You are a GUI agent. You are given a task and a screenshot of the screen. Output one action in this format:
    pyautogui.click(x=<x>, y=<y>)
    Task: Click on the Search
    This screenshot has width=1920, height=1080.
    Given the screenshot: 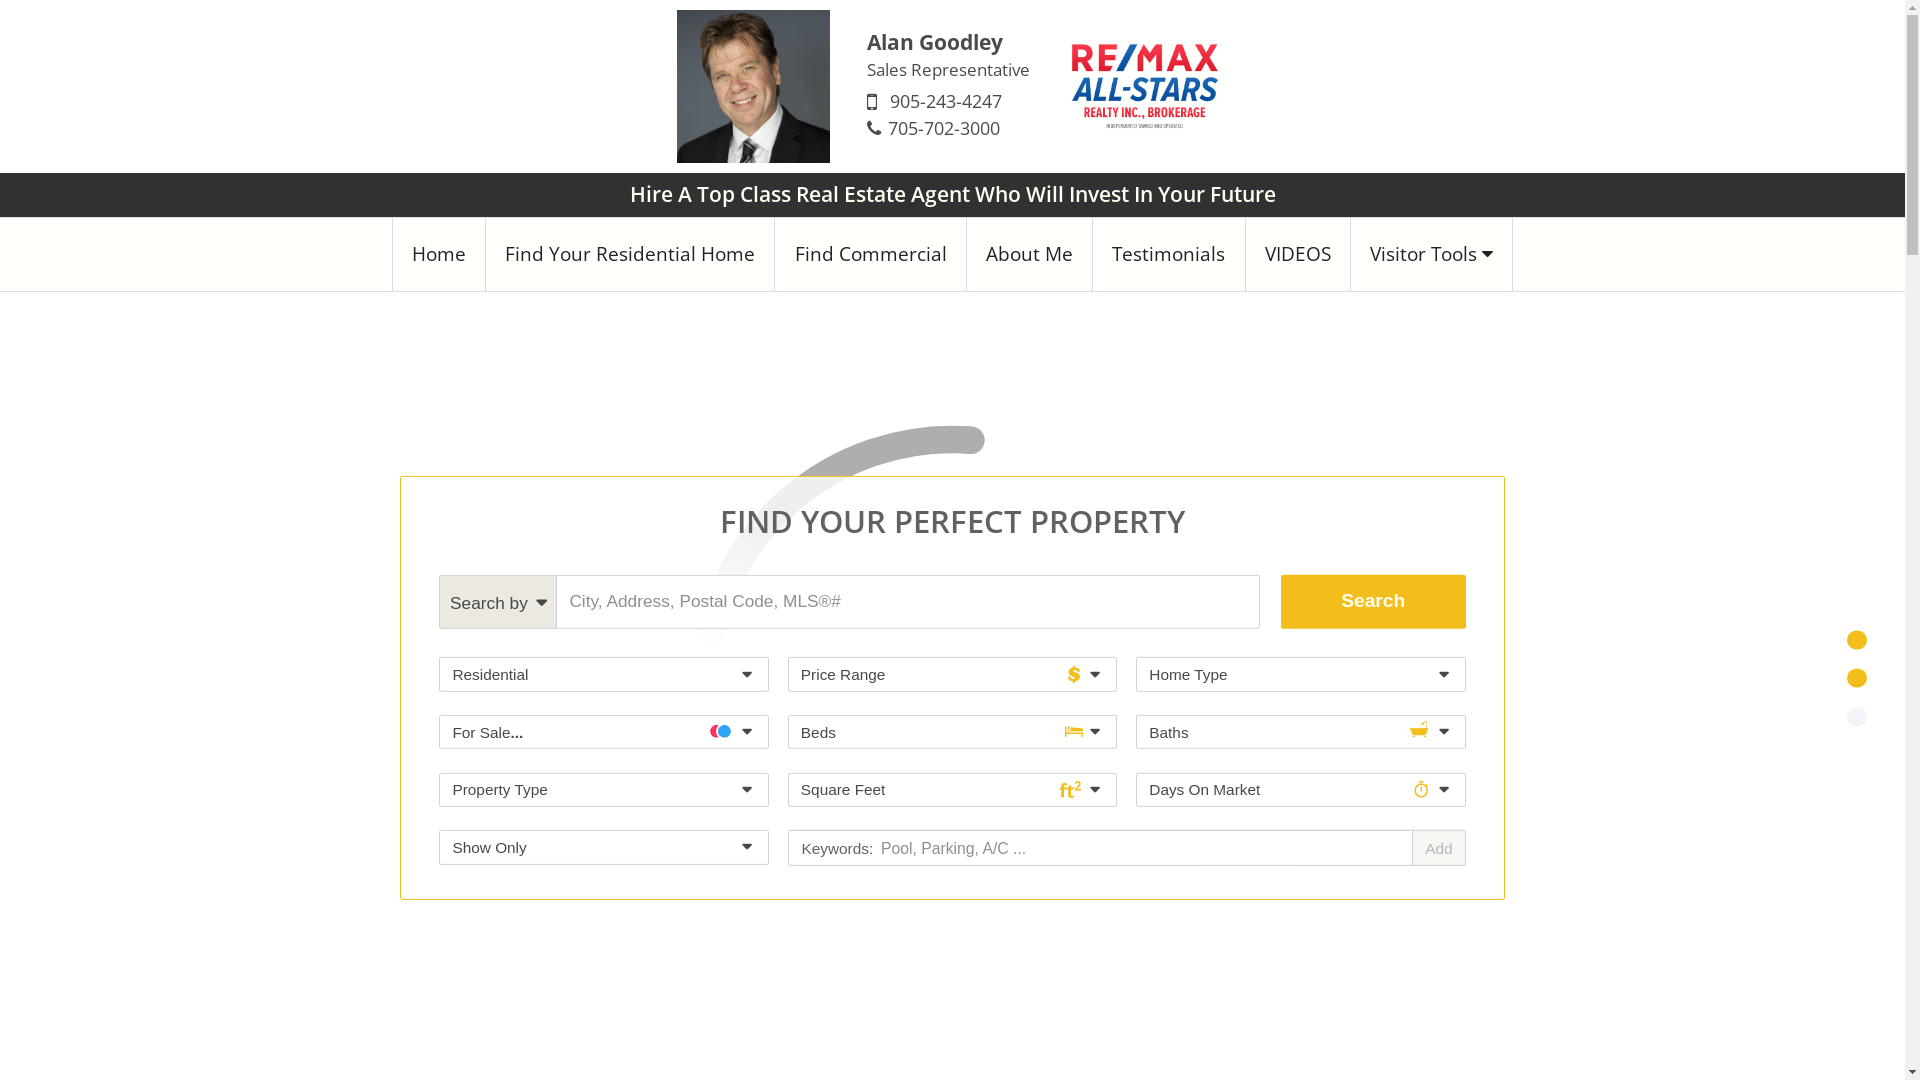 What is the action you would take?
    pyautogui.click(x=1374, y=602)
    